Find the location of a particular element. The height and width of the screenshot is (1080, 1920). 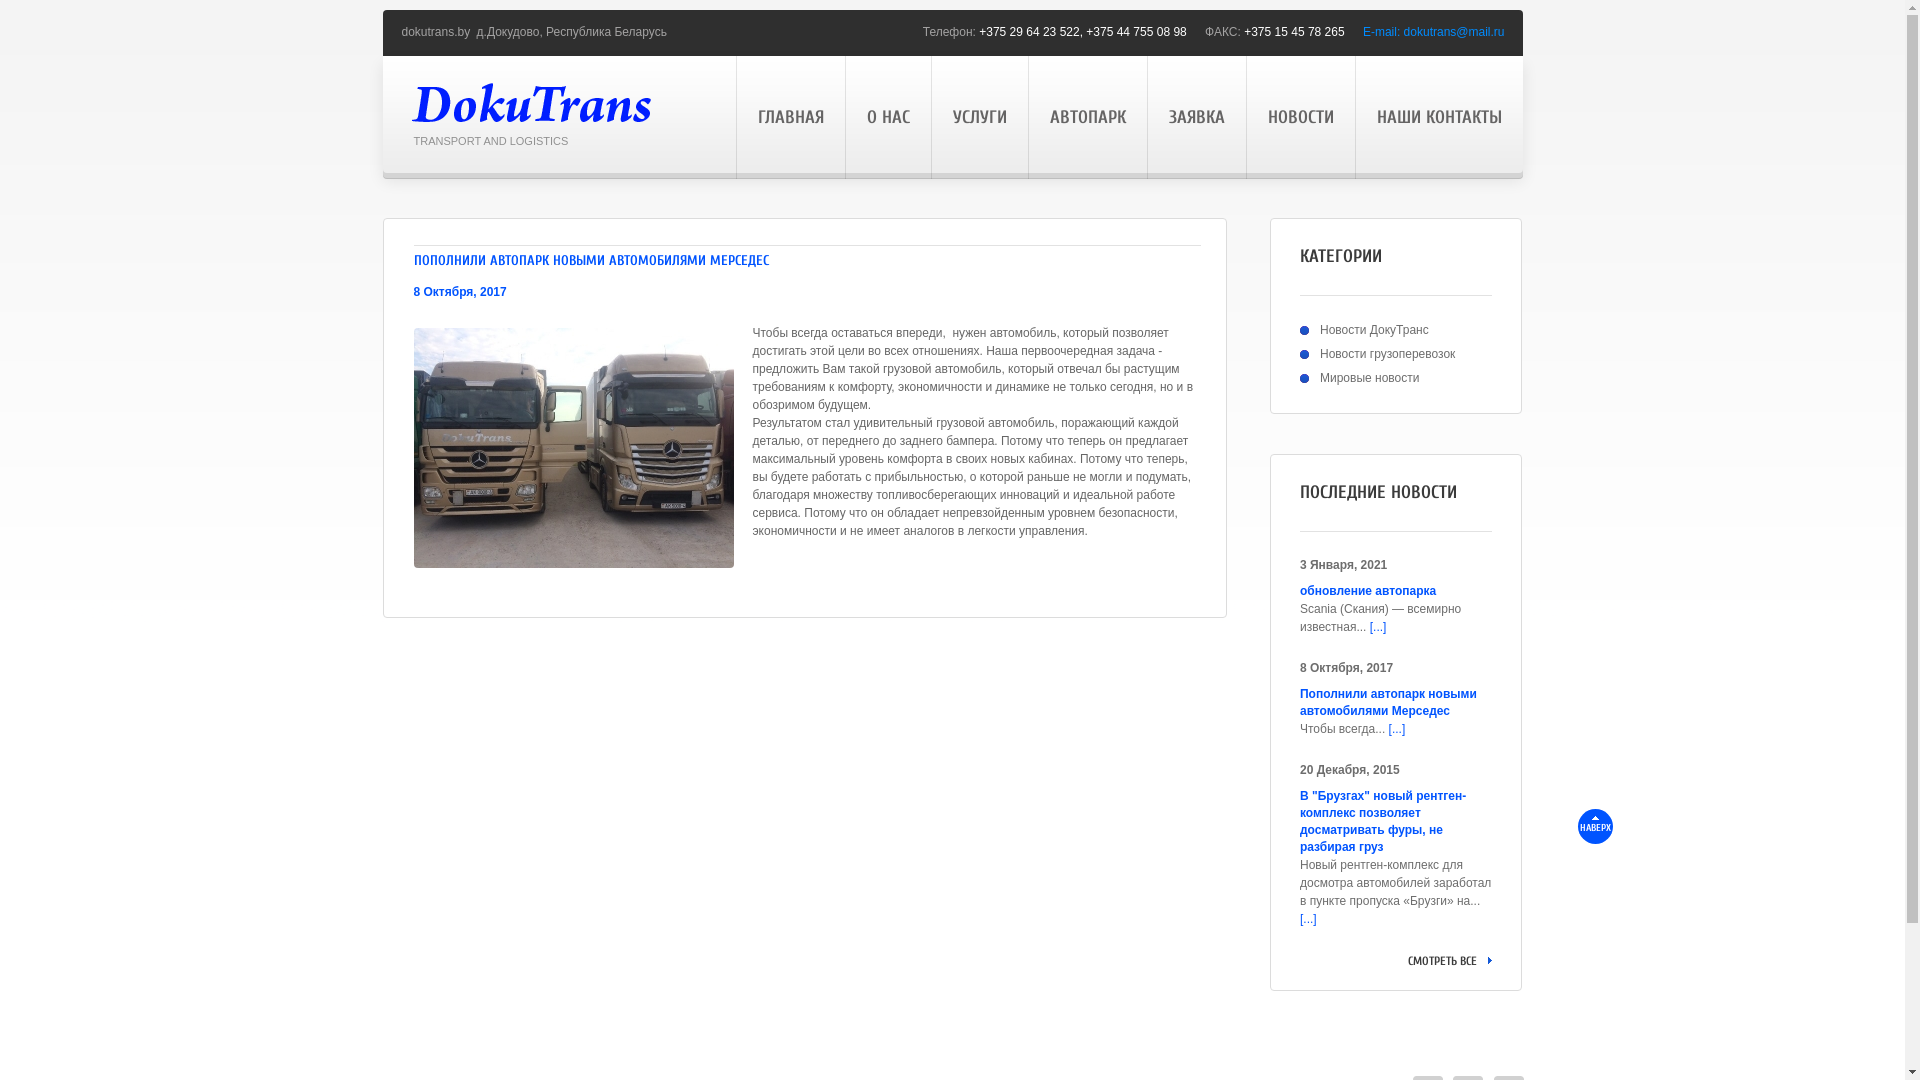

dokutrans.by is located at coordinates (438, 32).